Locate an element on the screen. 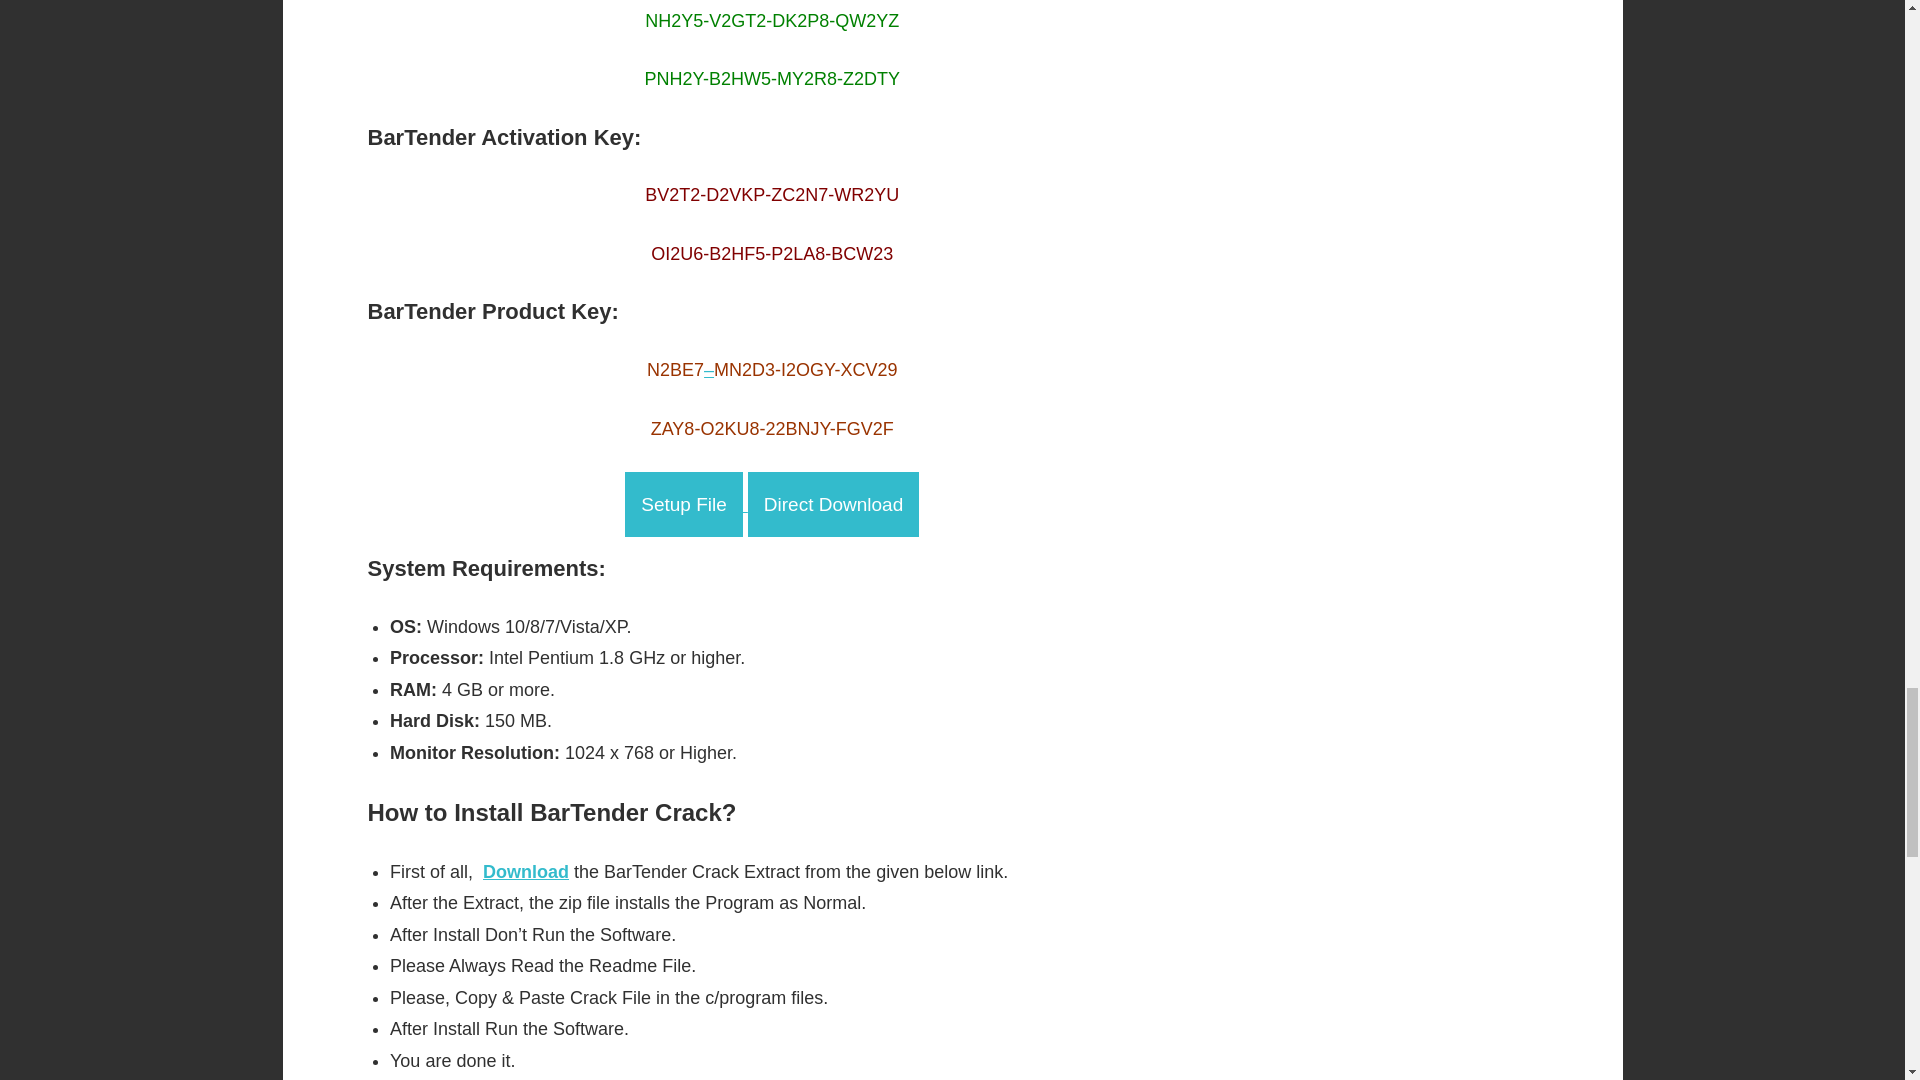  Download is located at coordinates (526, 872).